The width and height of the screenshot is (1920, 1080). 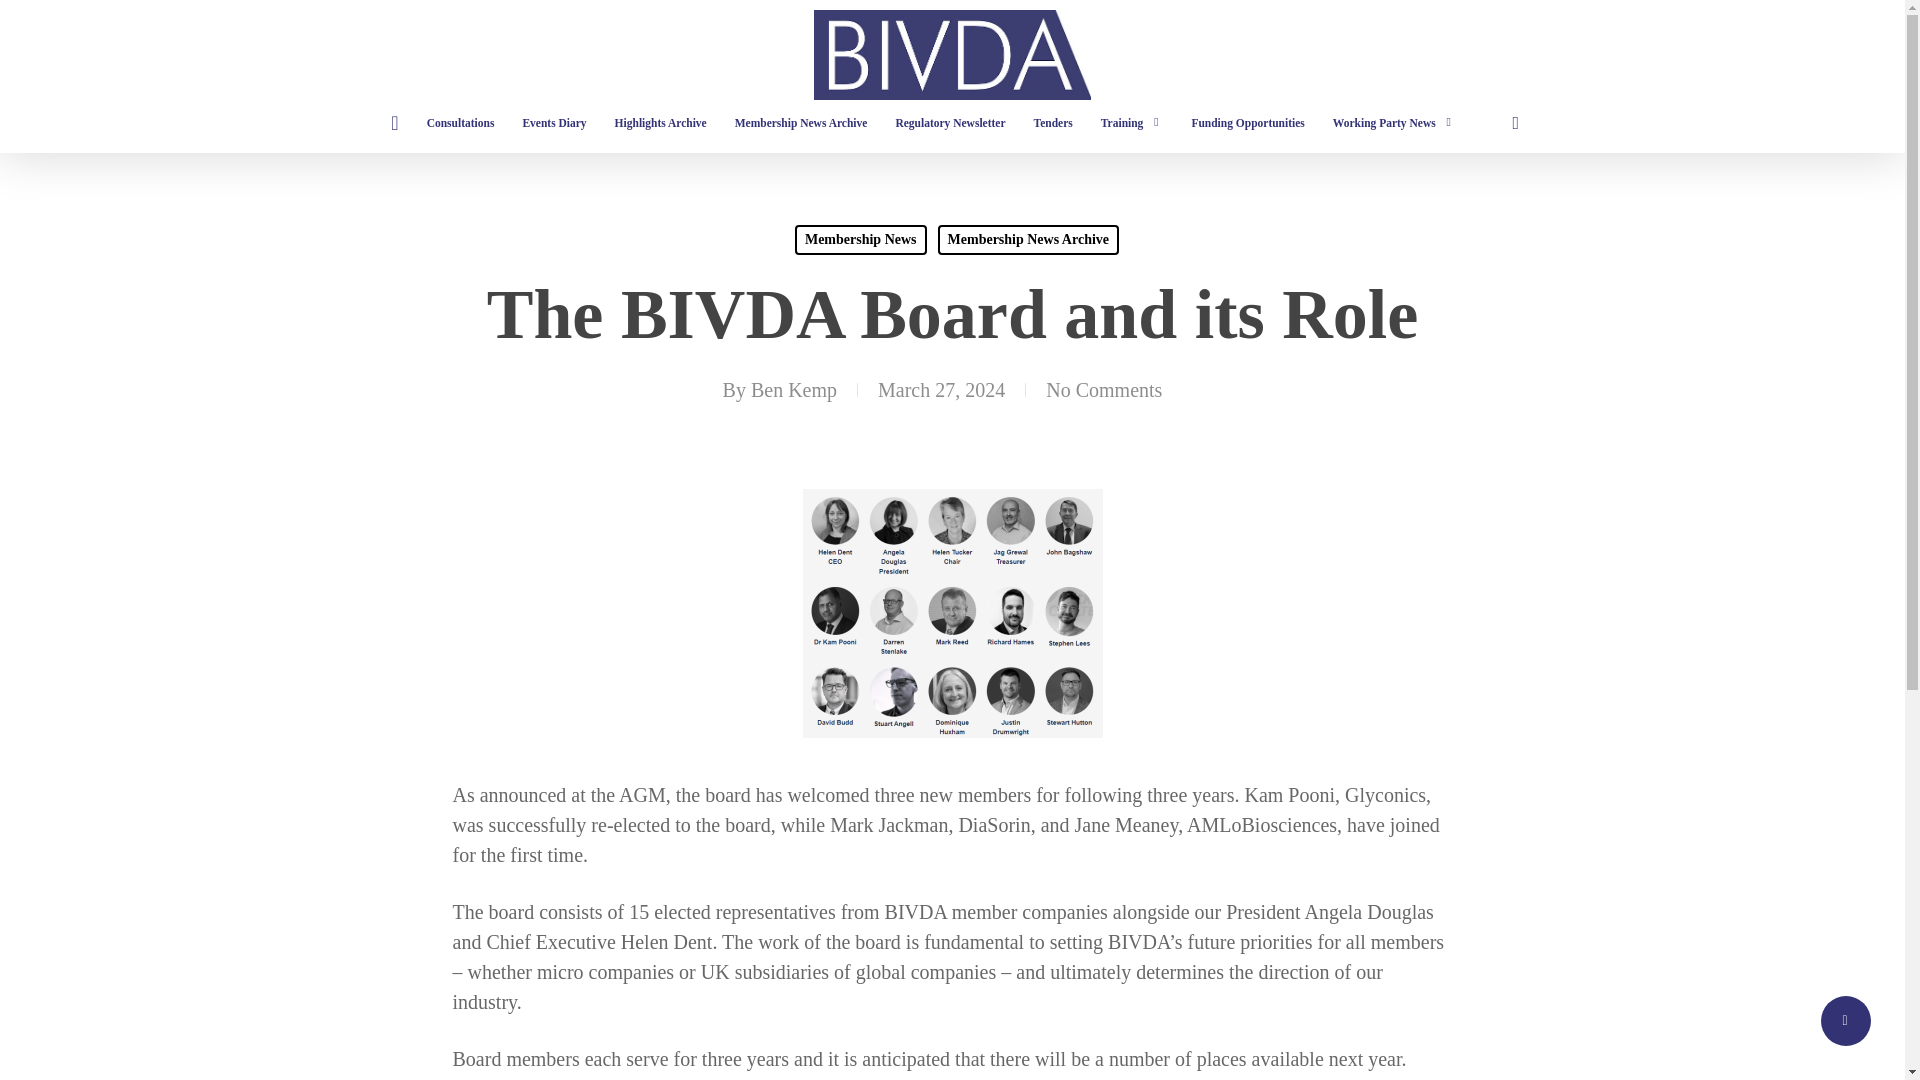 What do you see at coordinates (794, 390) in the screenshot?
I see `Posts by Ben Kemp` at bounding box center [794, 390].